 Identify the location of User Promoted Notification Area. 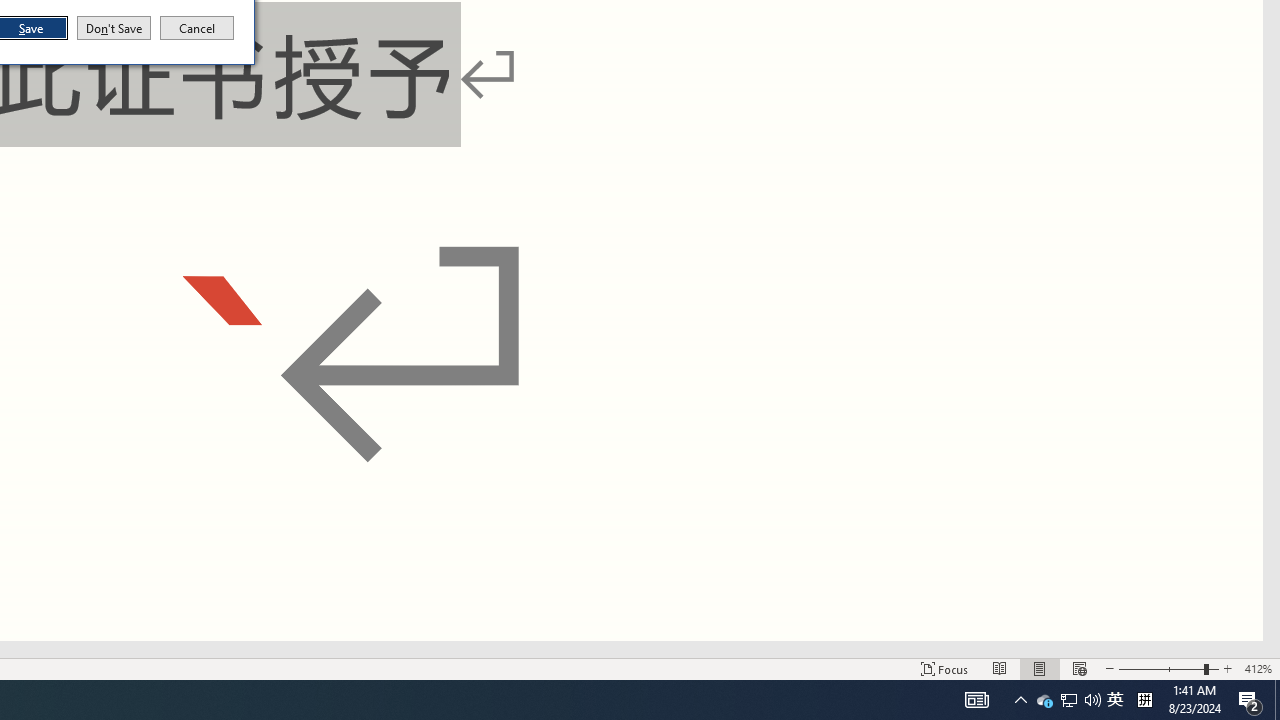
(197, 28).